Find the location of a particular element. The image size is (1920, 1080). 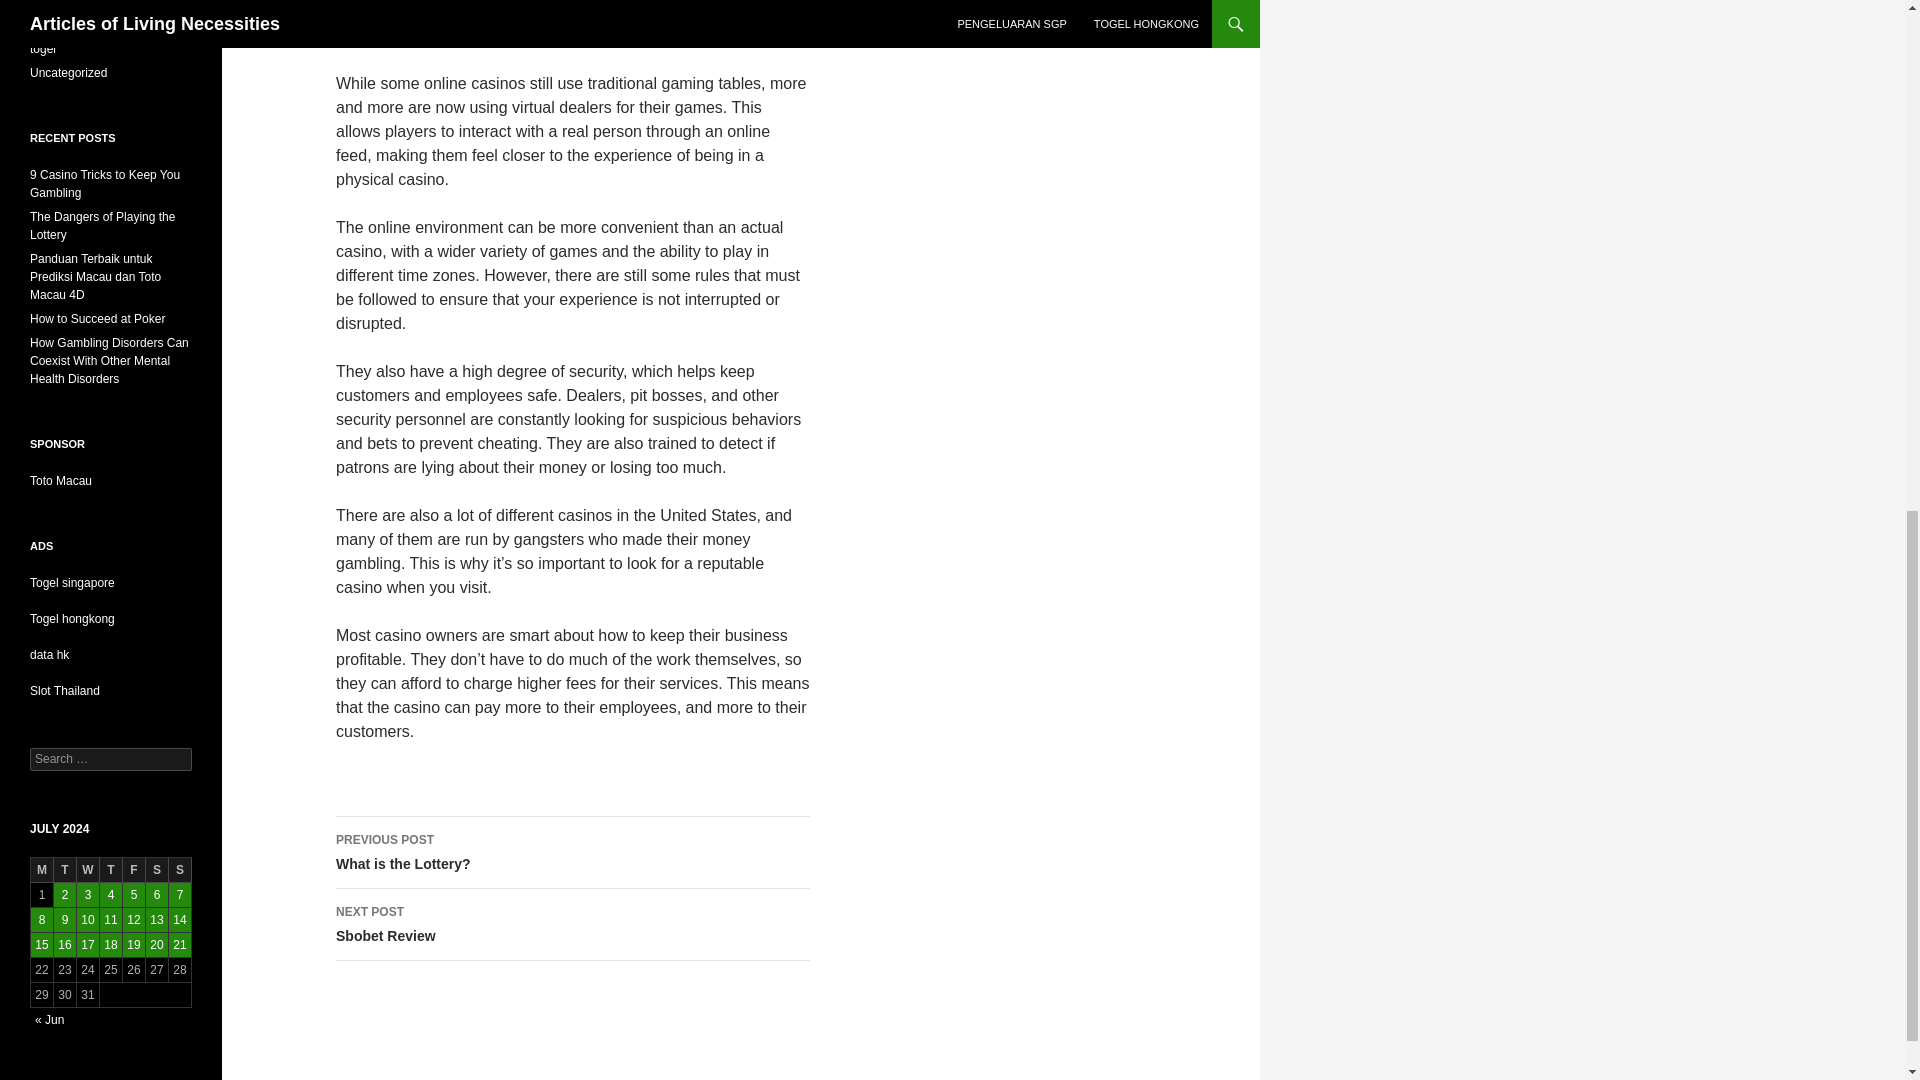

Sunday is located at coordinates (180, 870).